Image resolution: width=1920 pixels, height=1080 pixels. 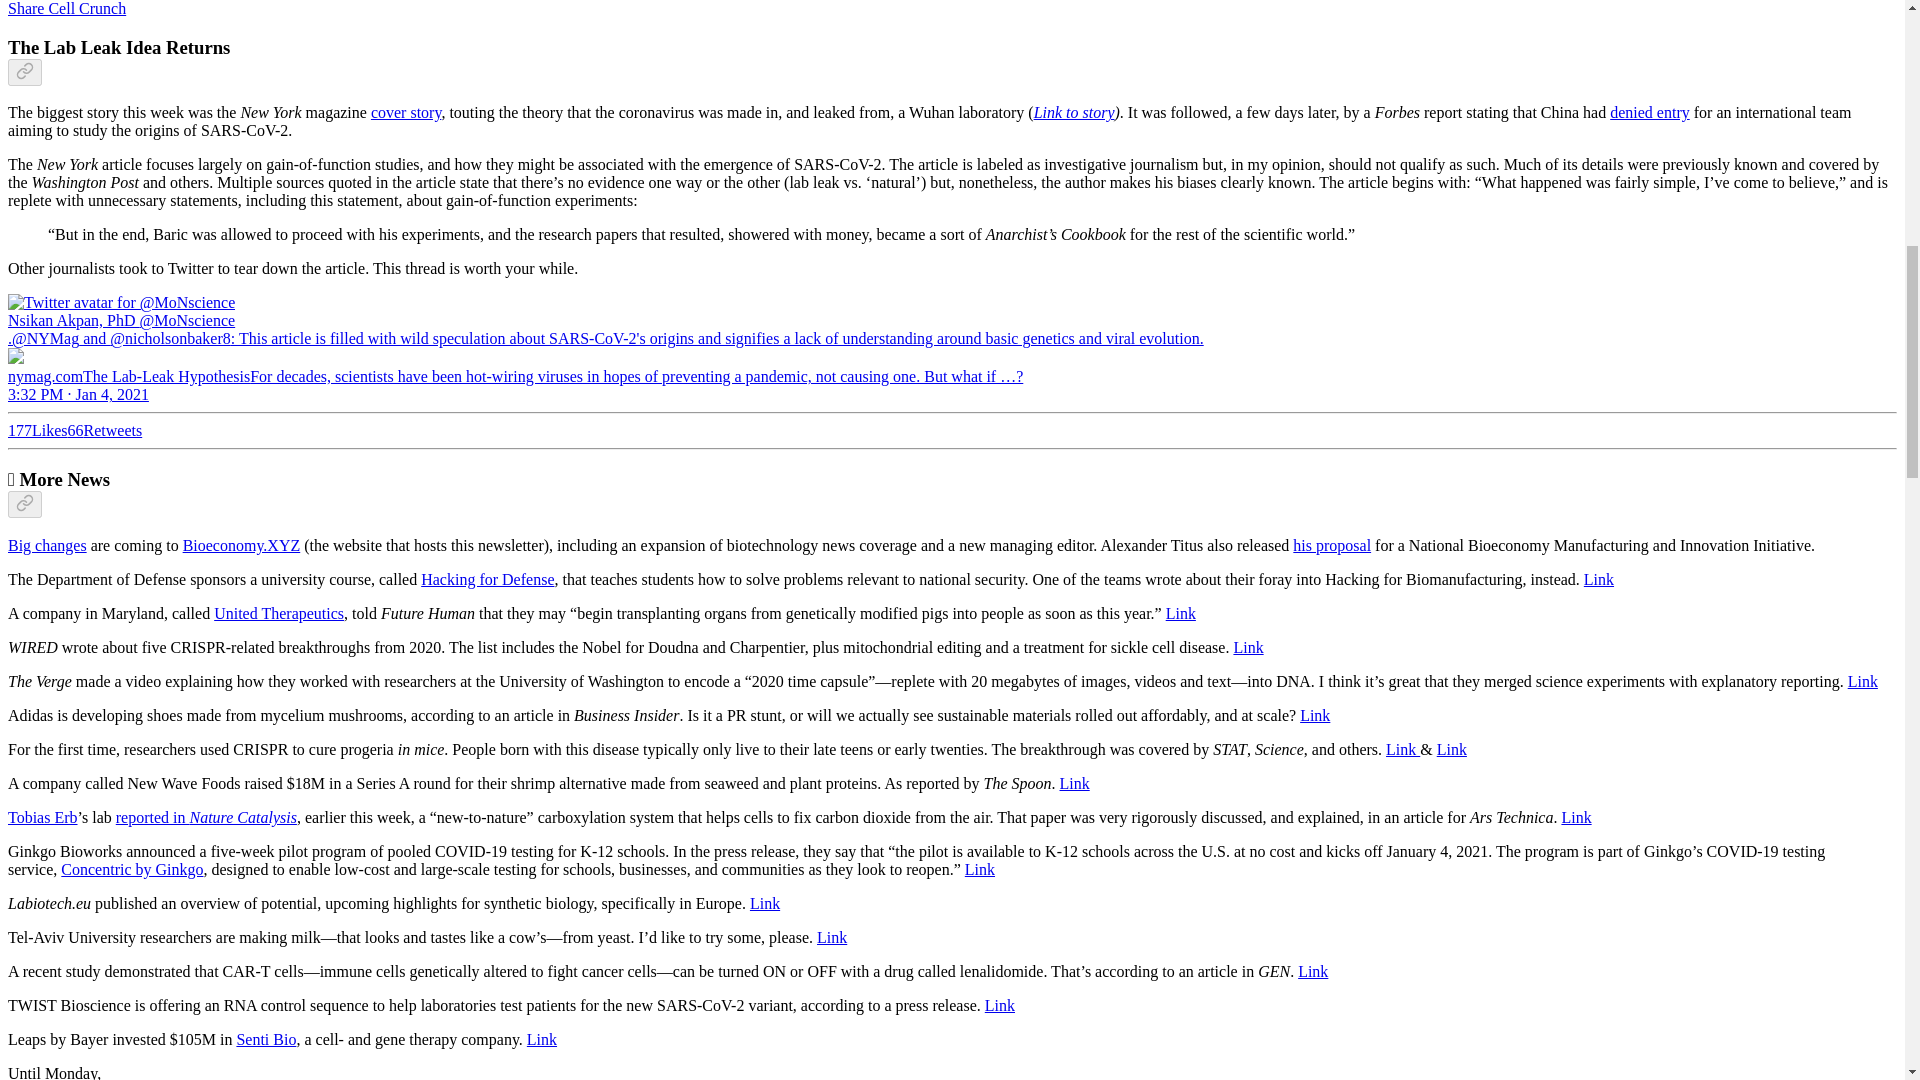 What do you see at coordinates (406, 112) in the screenshot?
I see `cover story` at bounding box center [406, 112].